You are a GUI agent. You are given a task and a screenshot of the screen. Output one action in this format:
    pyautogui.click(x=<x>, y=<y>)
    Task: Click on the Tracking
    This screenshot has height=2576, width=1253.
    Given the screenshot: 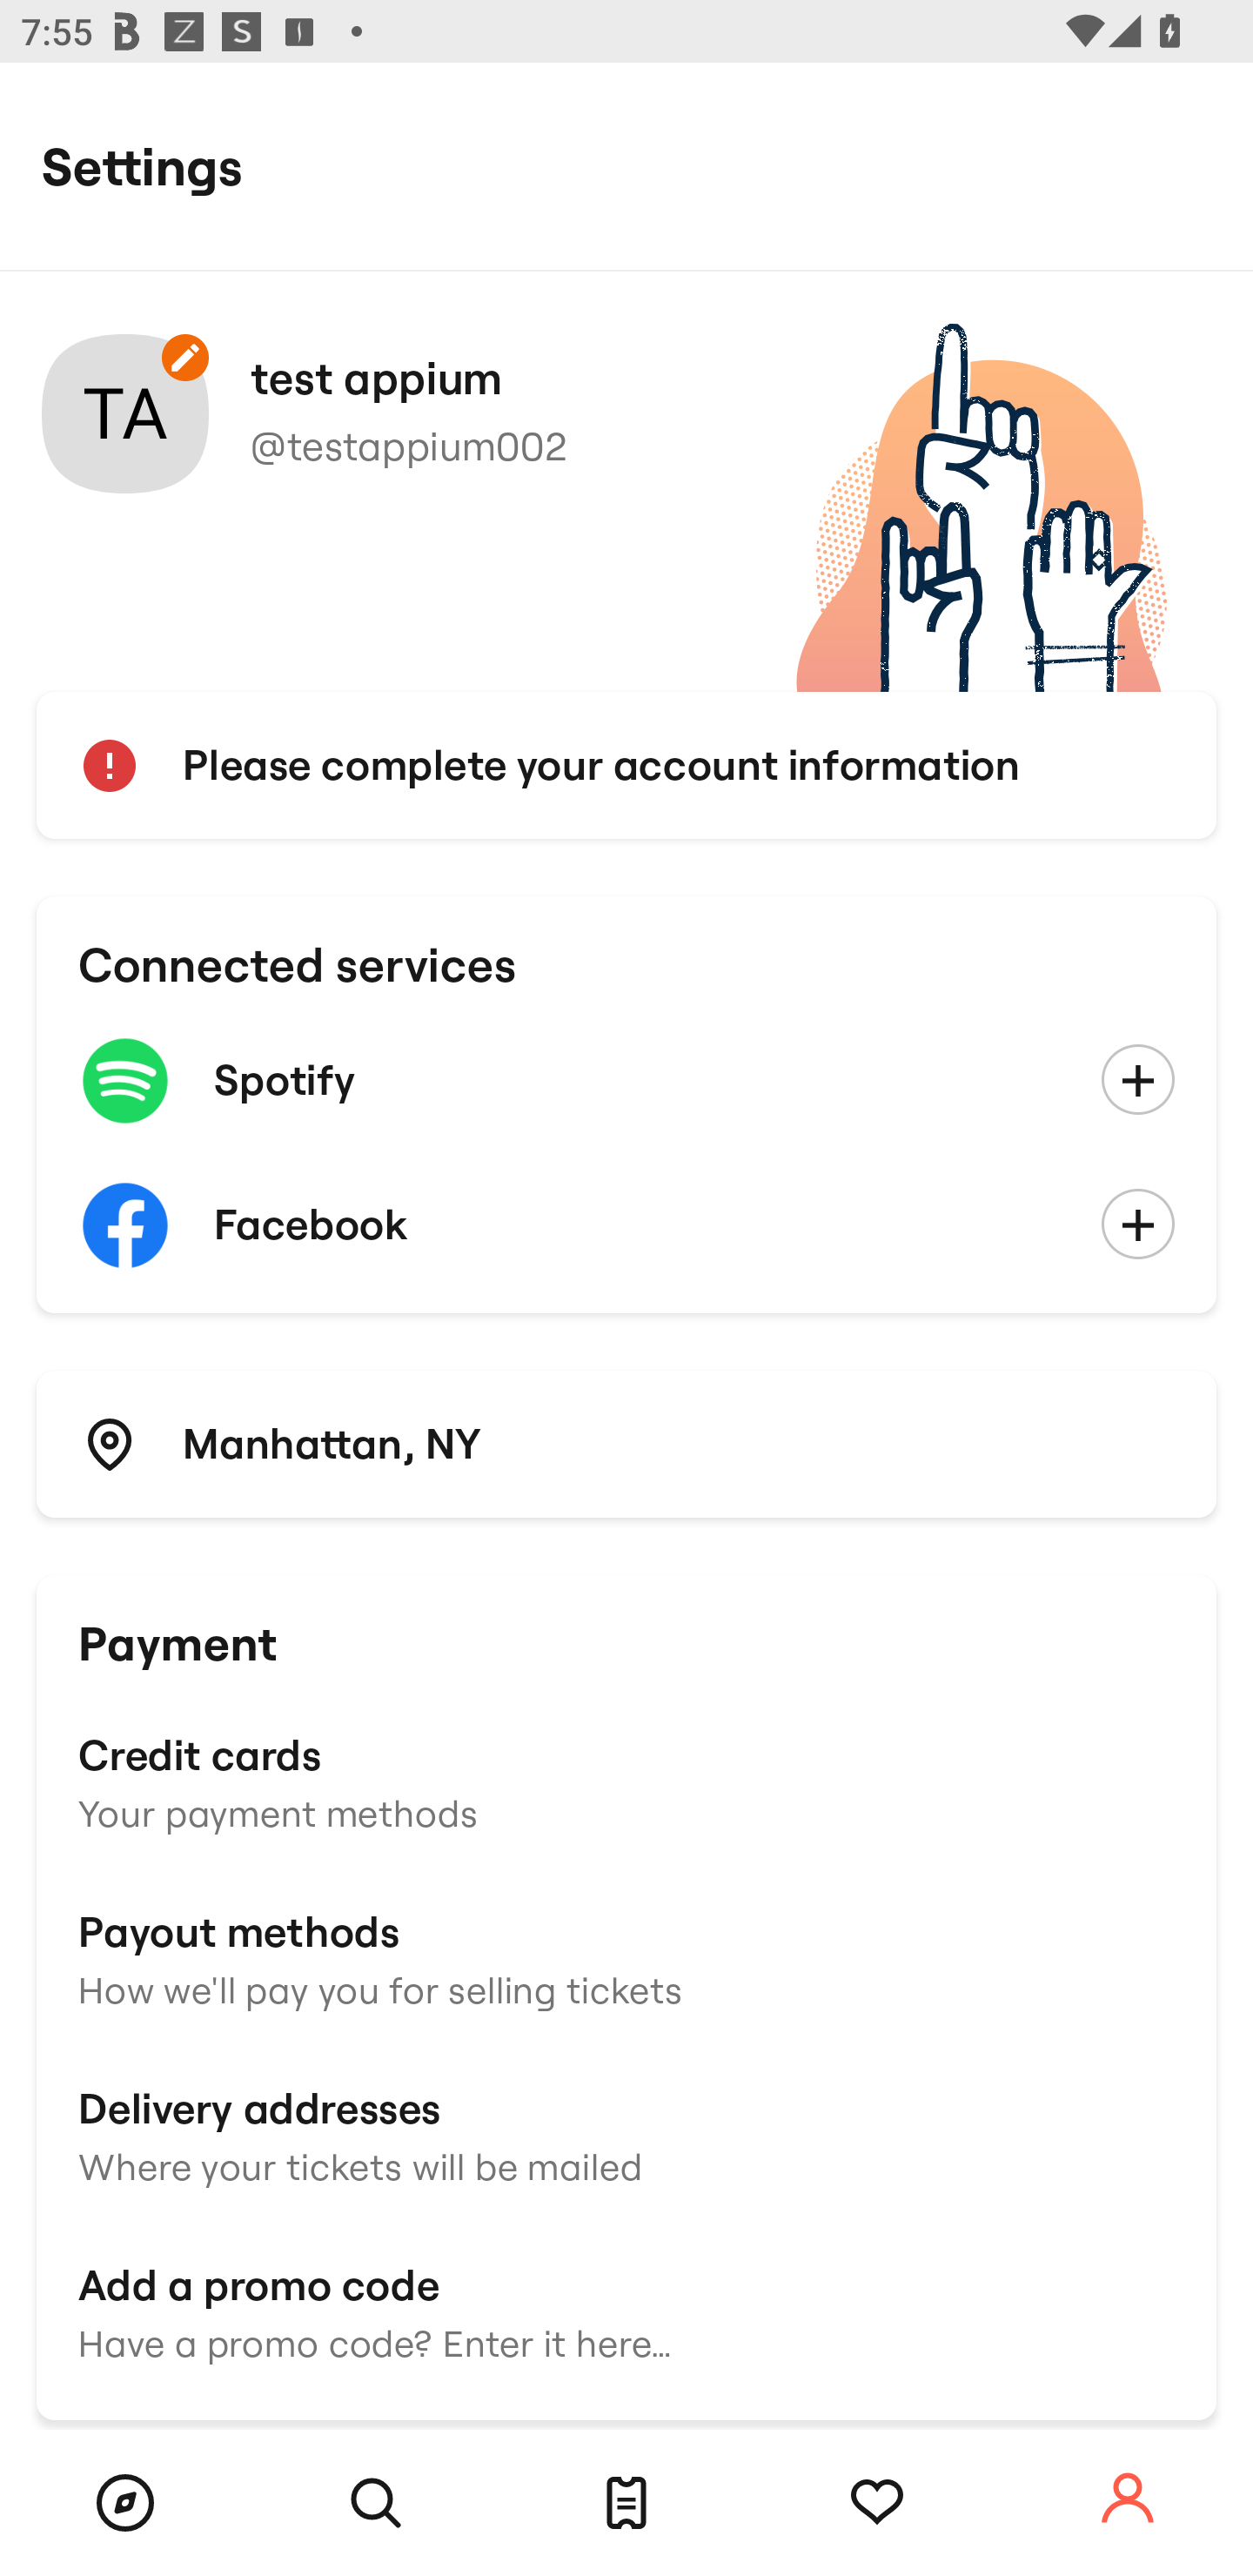 What is the action you would take?
    pyautogui.click(x=877, y=2503)
    